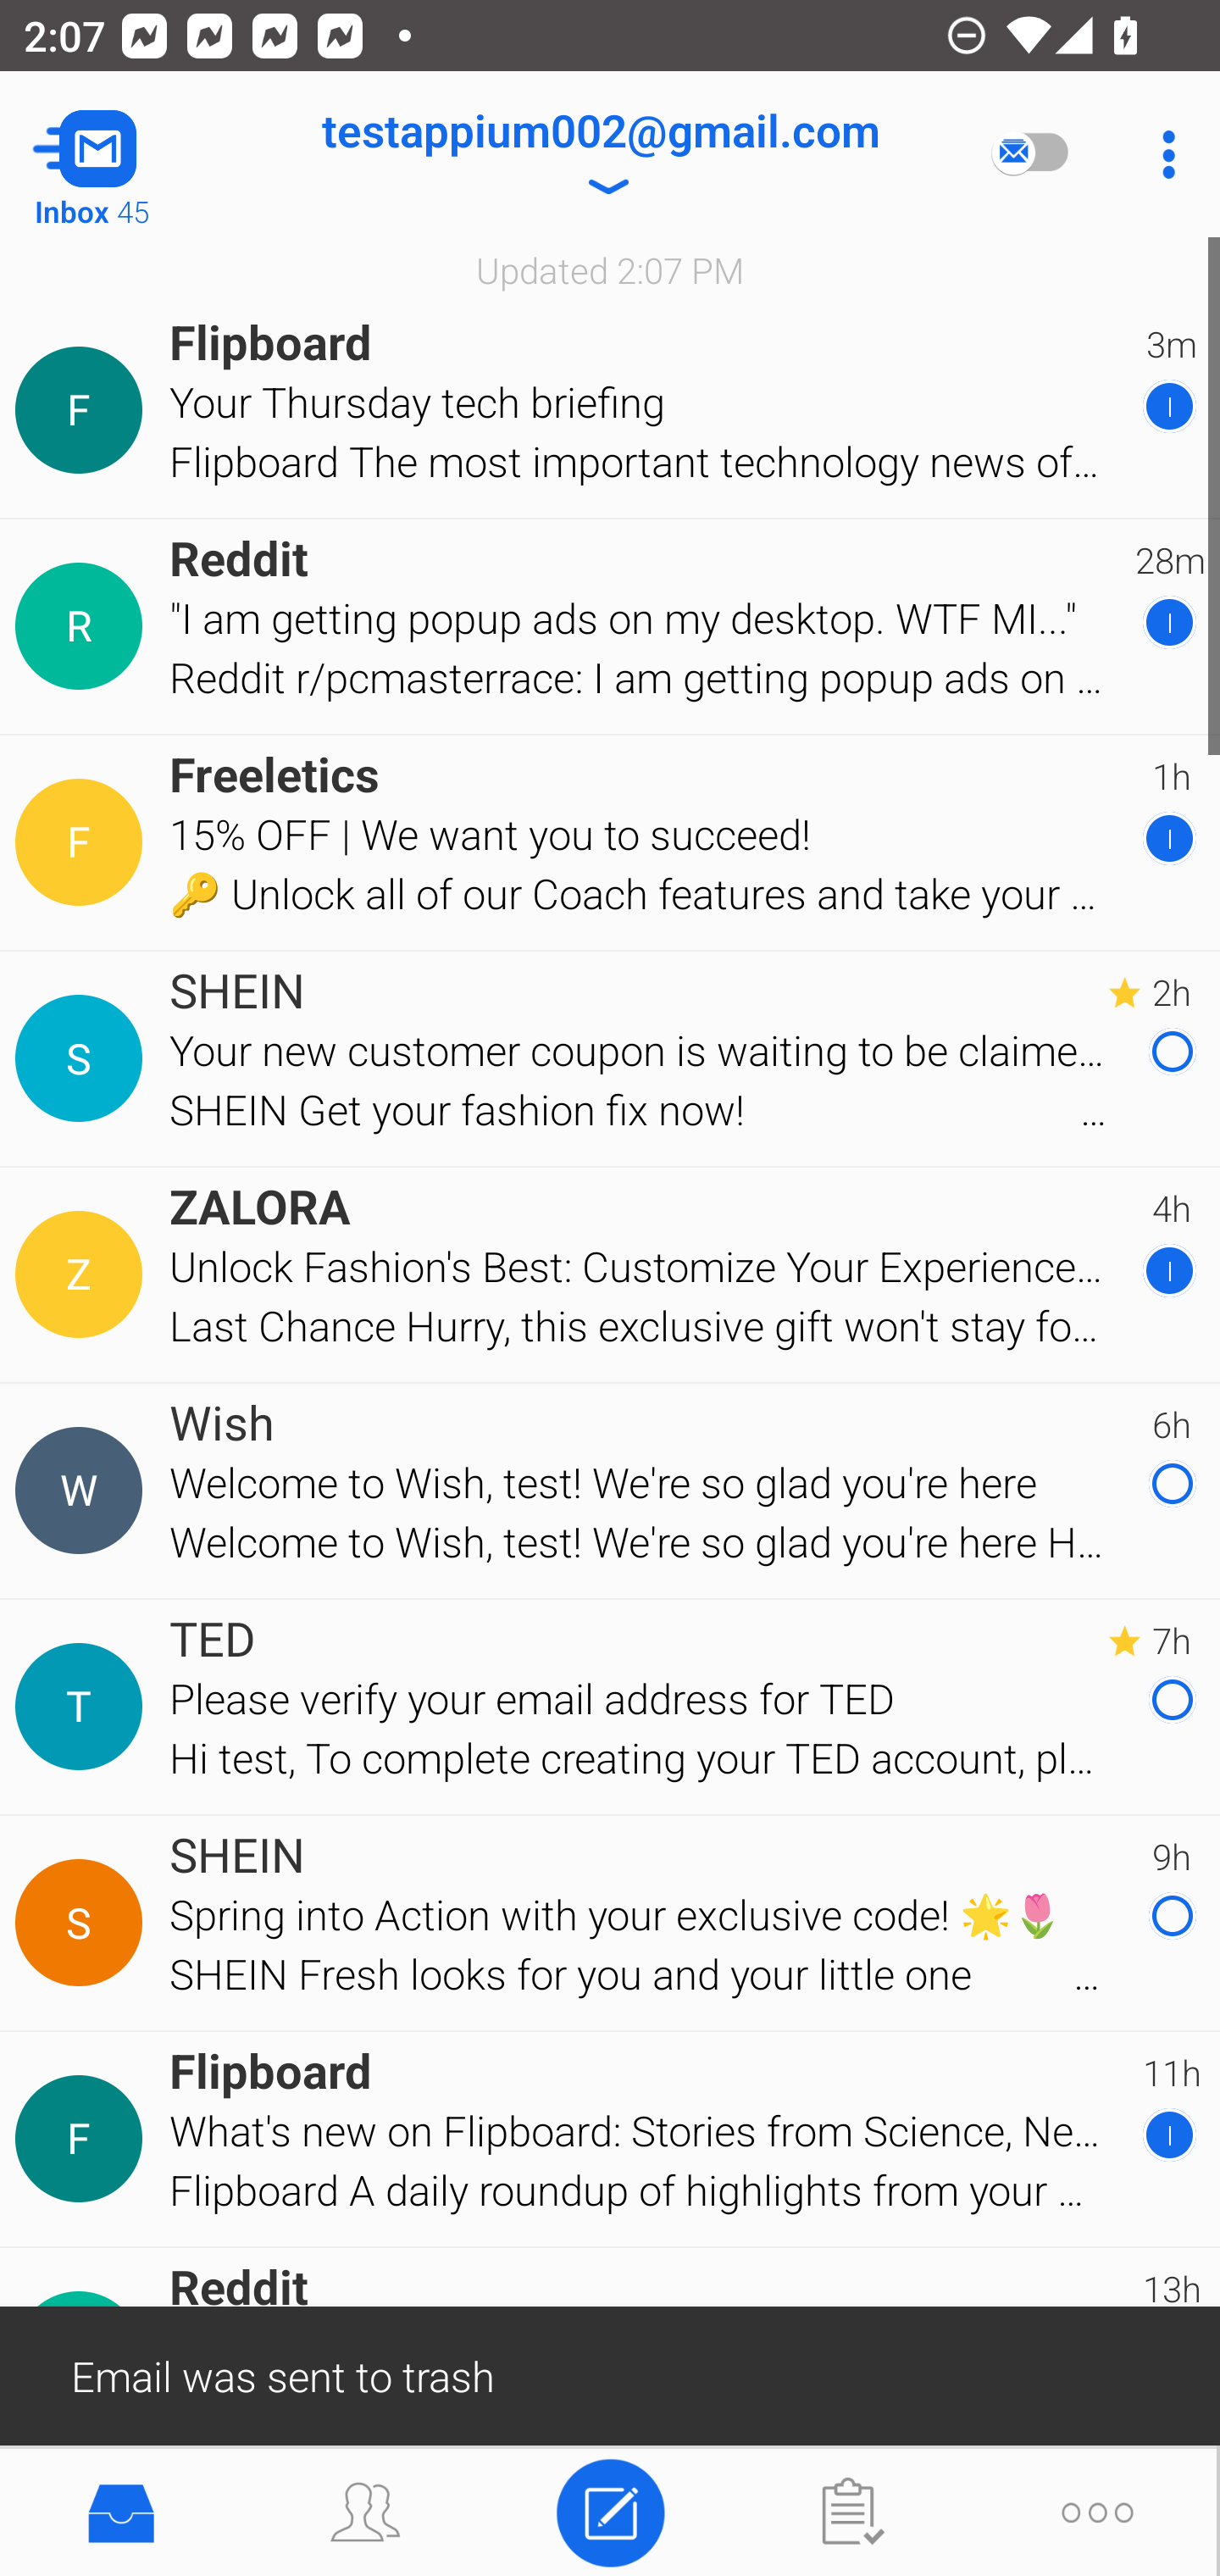 The height and width of the screenshot is (2576, 1220). I want to click on Contact Details, so click(83, 1923).